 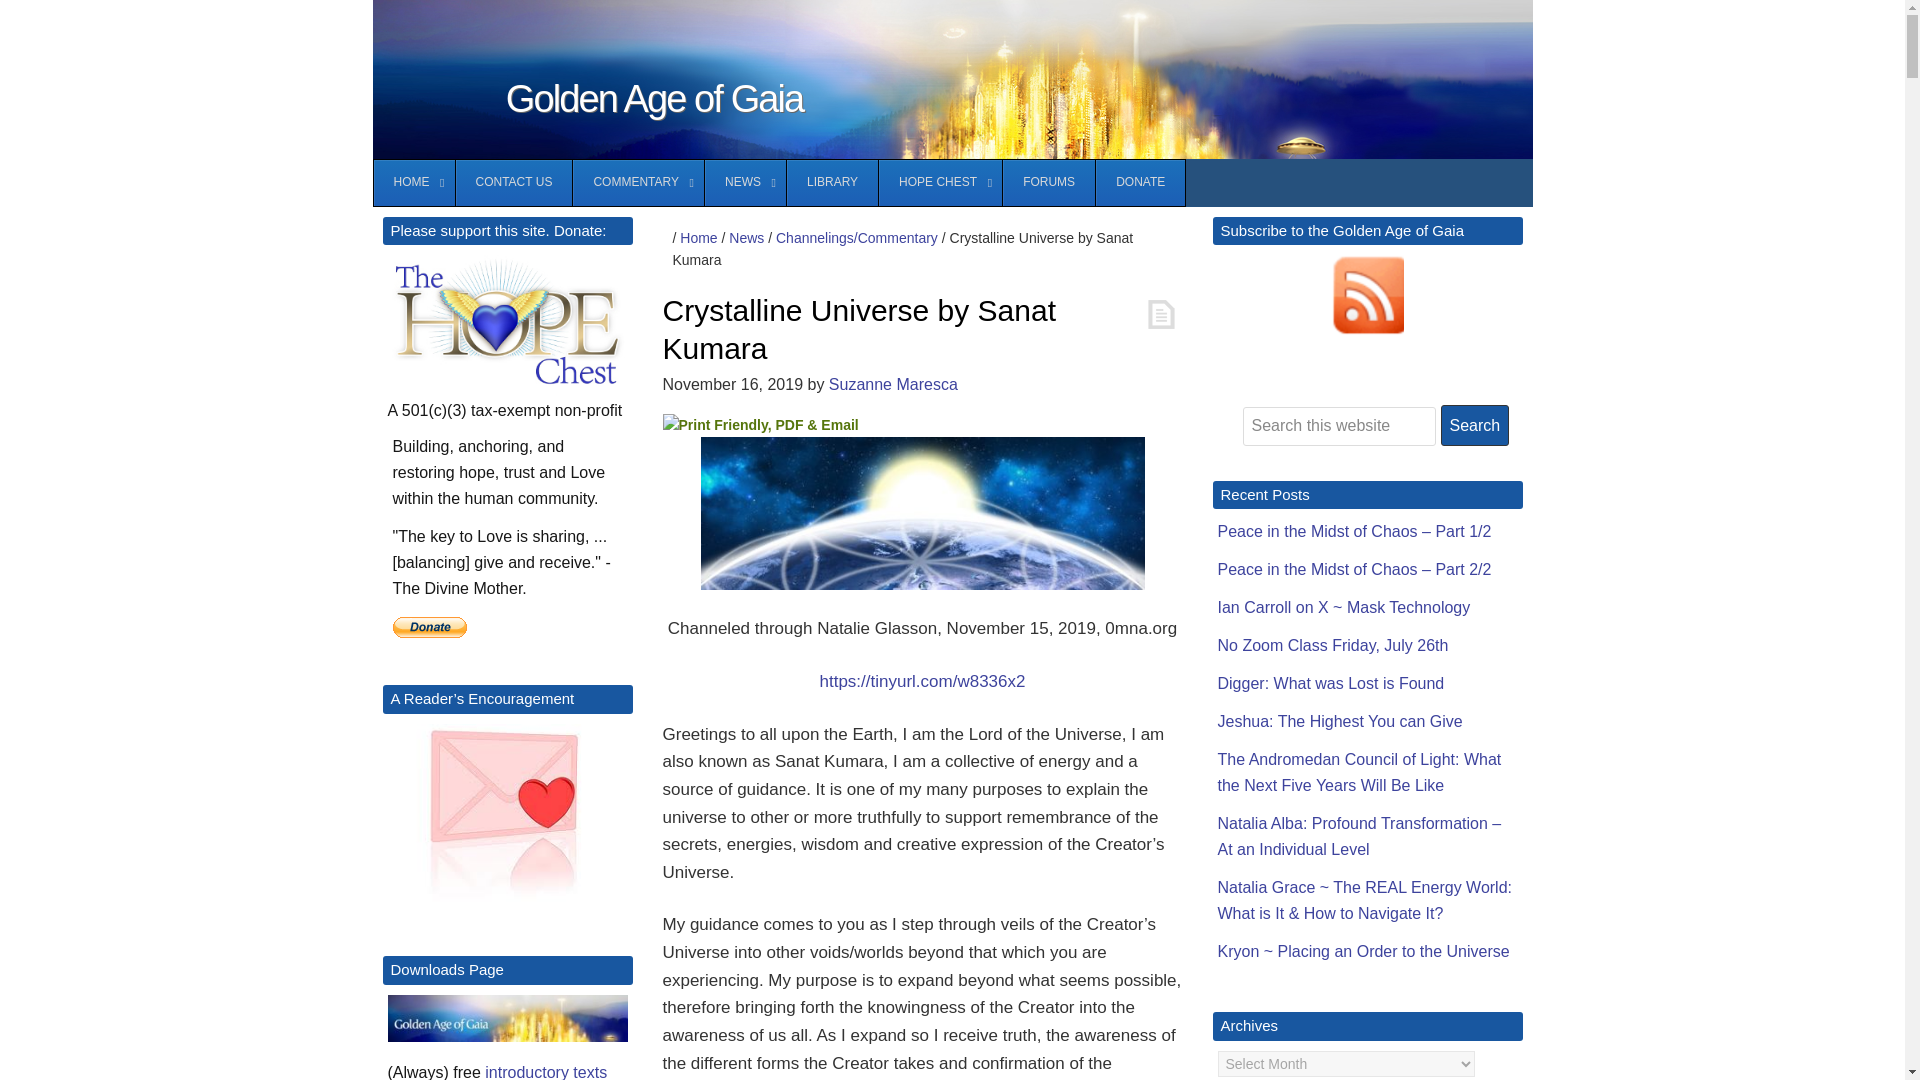 I want to click on LIBRARY, so click(x=831, y=182).